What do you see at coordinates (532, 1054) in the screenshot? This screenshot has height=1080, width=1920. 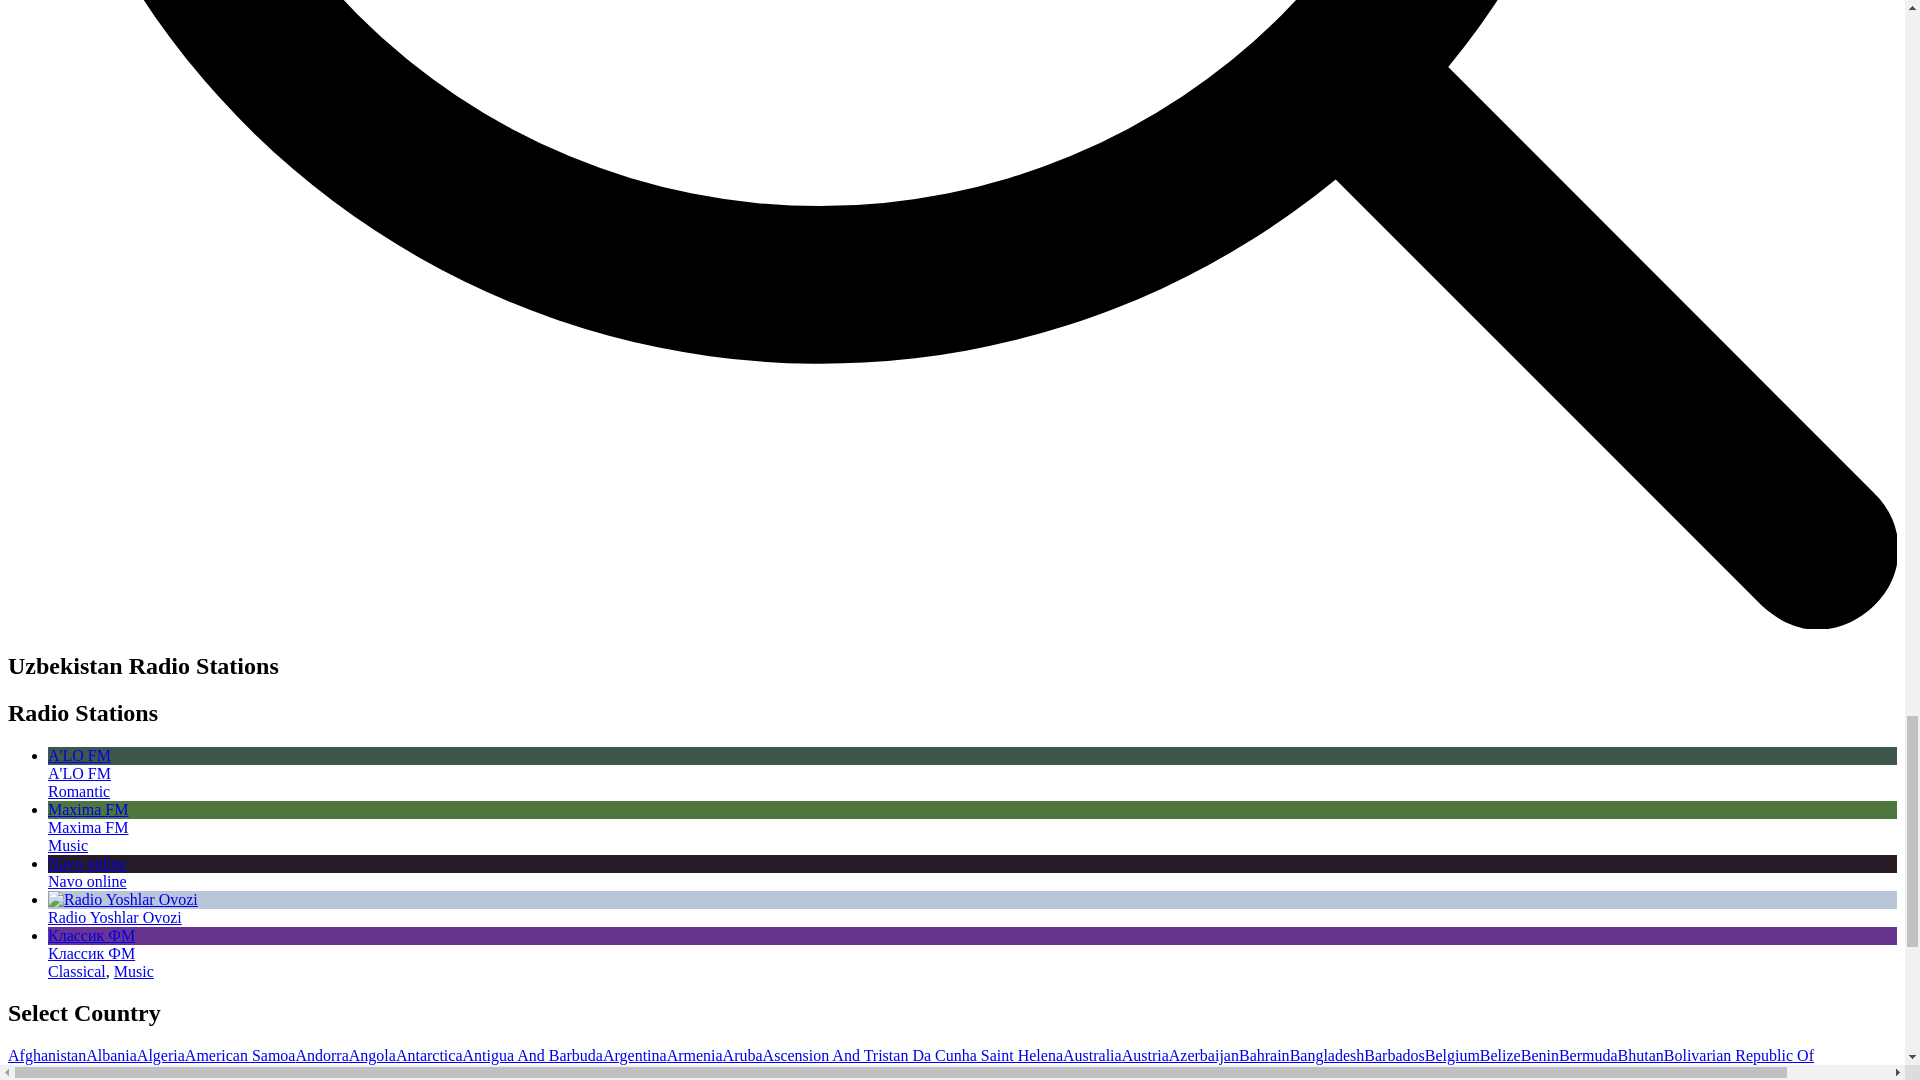 I see `Antigua And Barbuda` at bounding box center [532, 1054].